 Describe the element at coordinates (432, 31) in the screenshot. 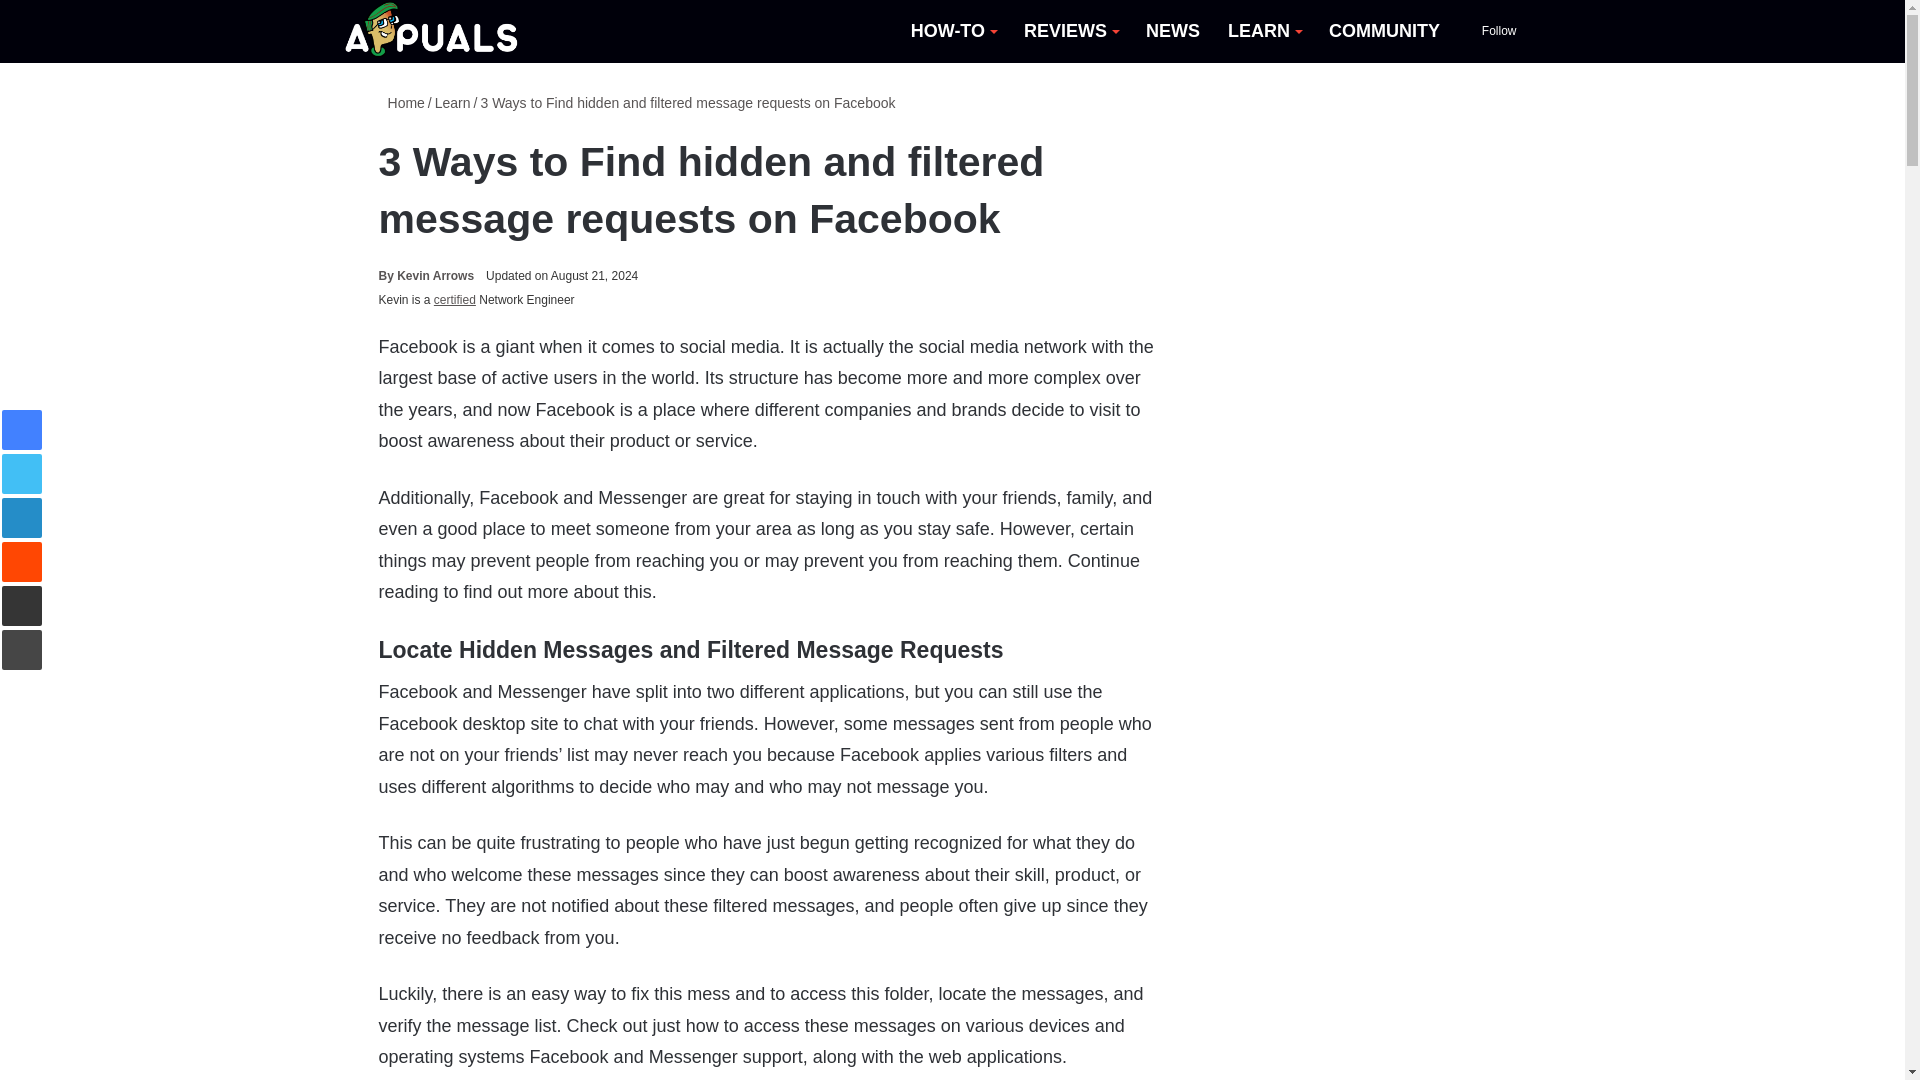

I see `Appuals` at that location.